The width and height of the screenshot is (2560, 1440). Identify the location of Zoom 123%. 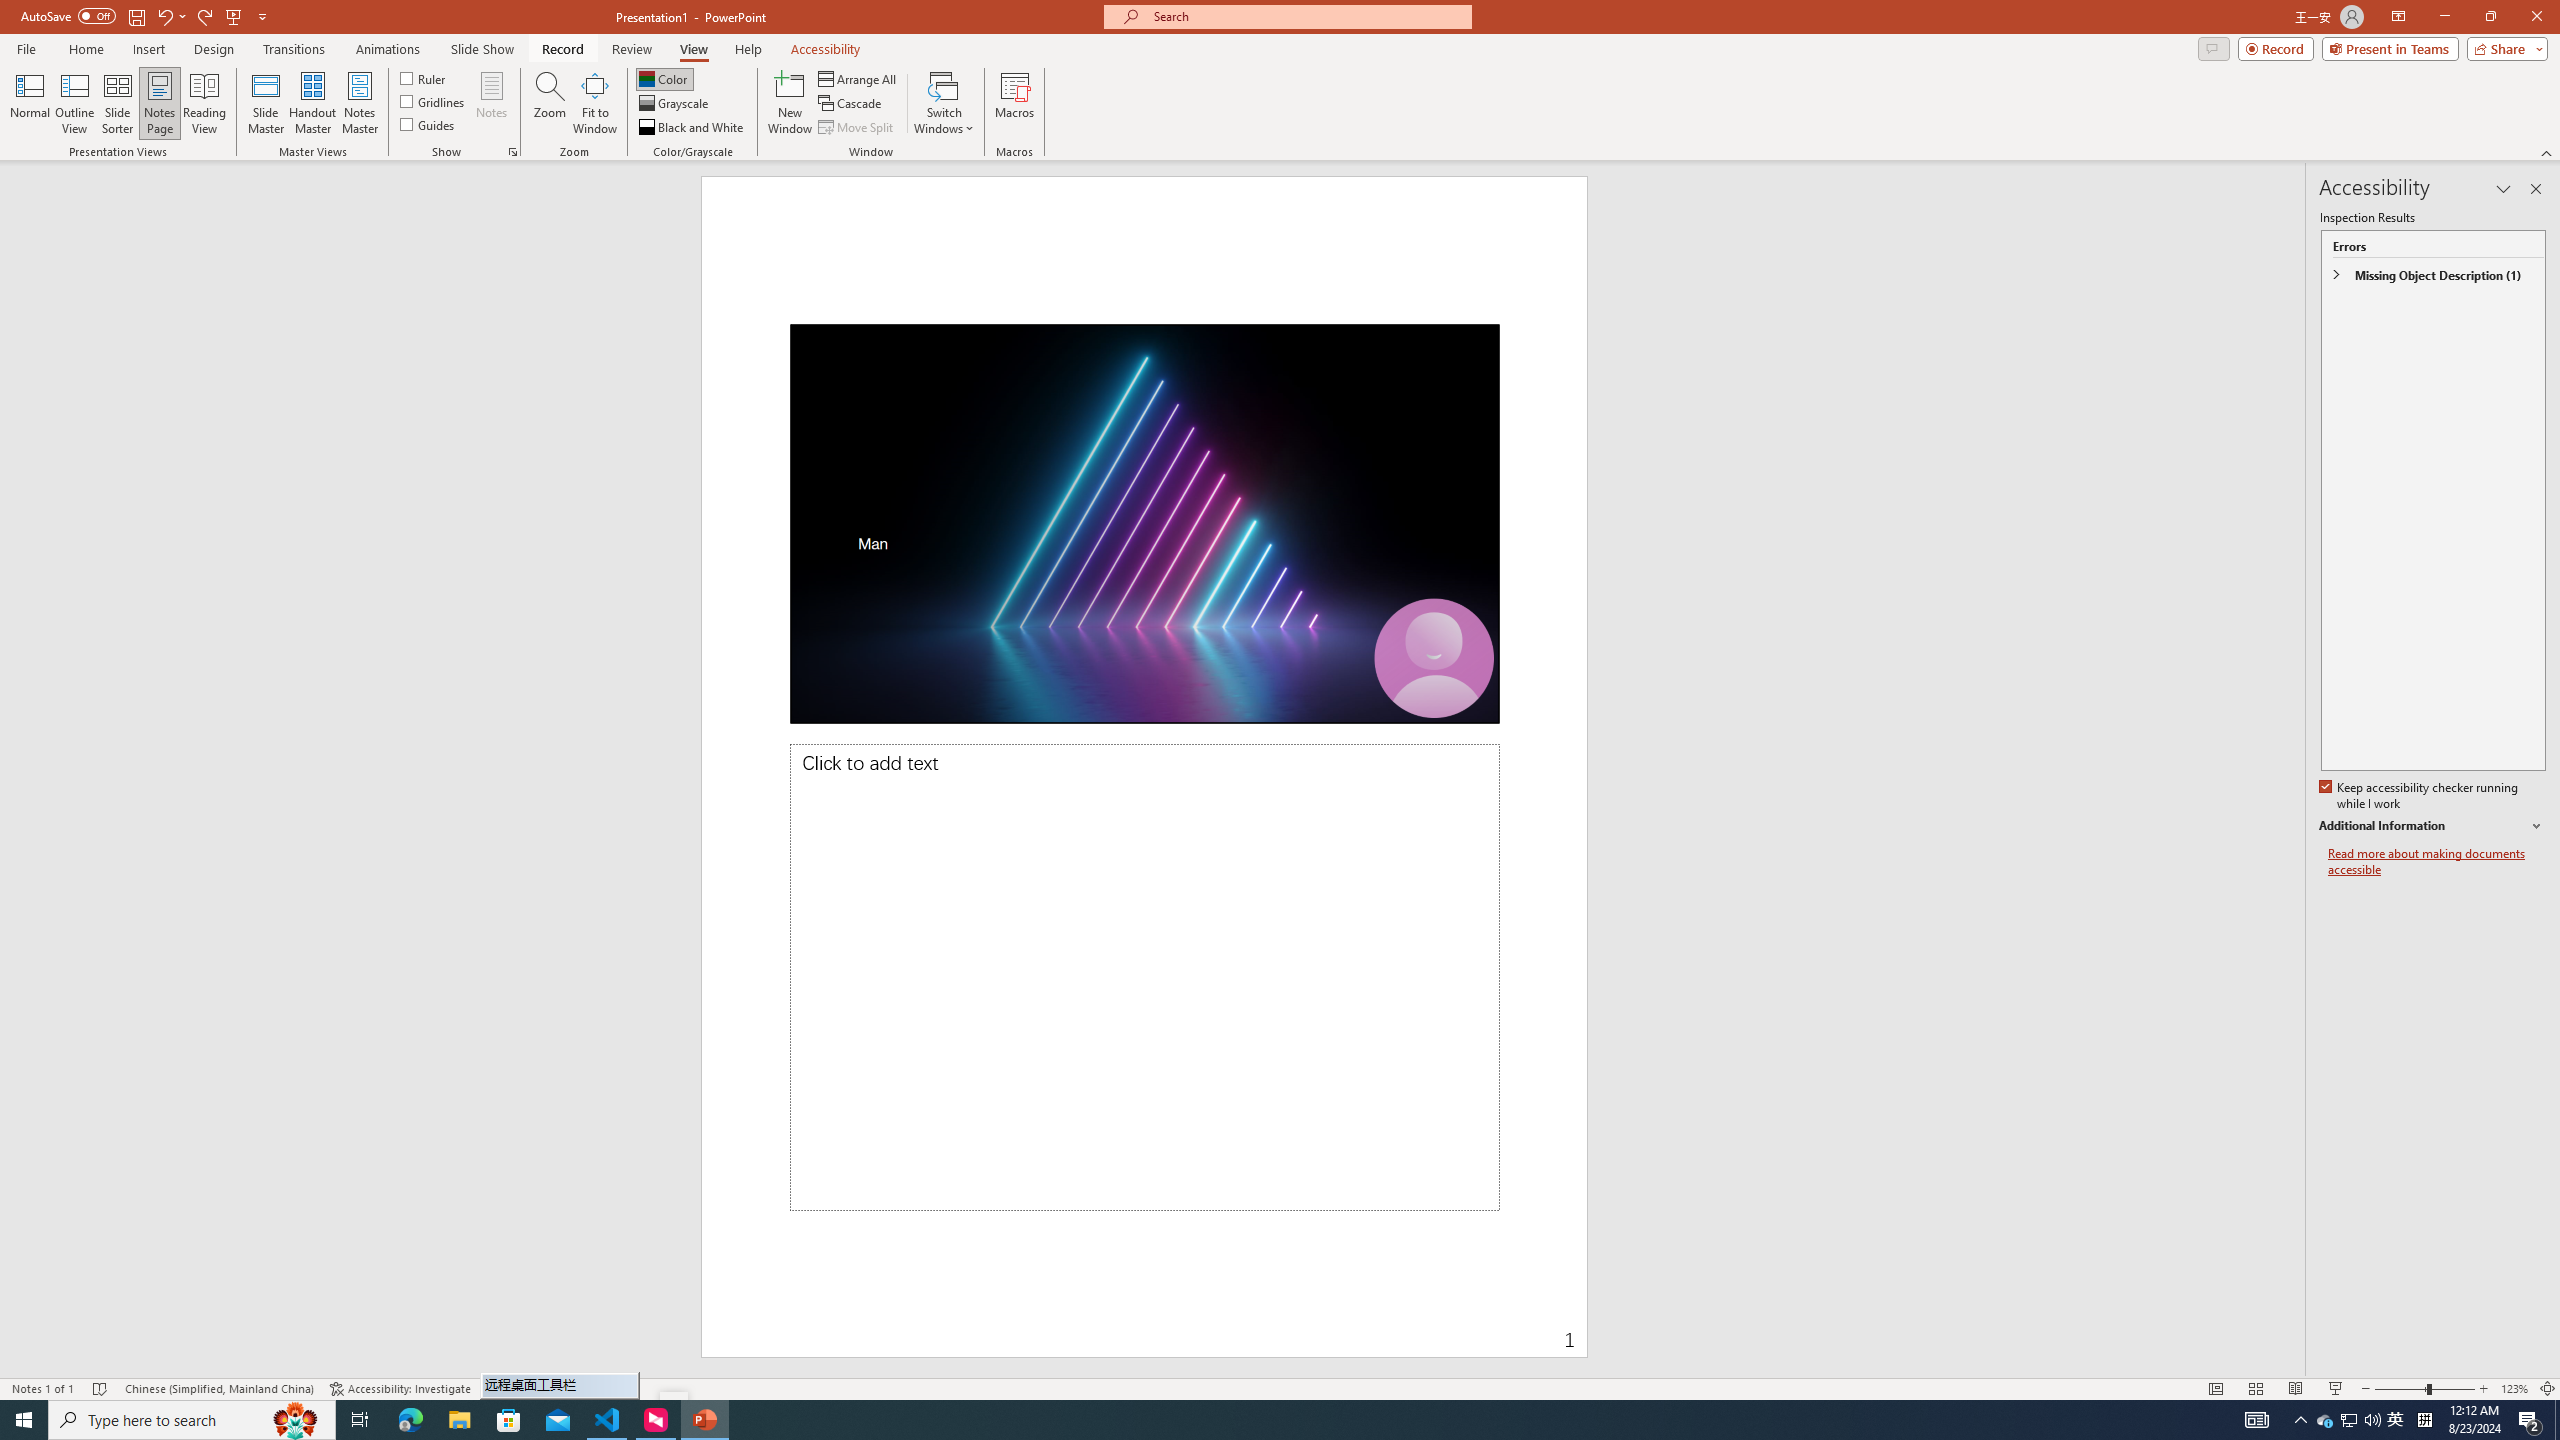
(2514, 1389).